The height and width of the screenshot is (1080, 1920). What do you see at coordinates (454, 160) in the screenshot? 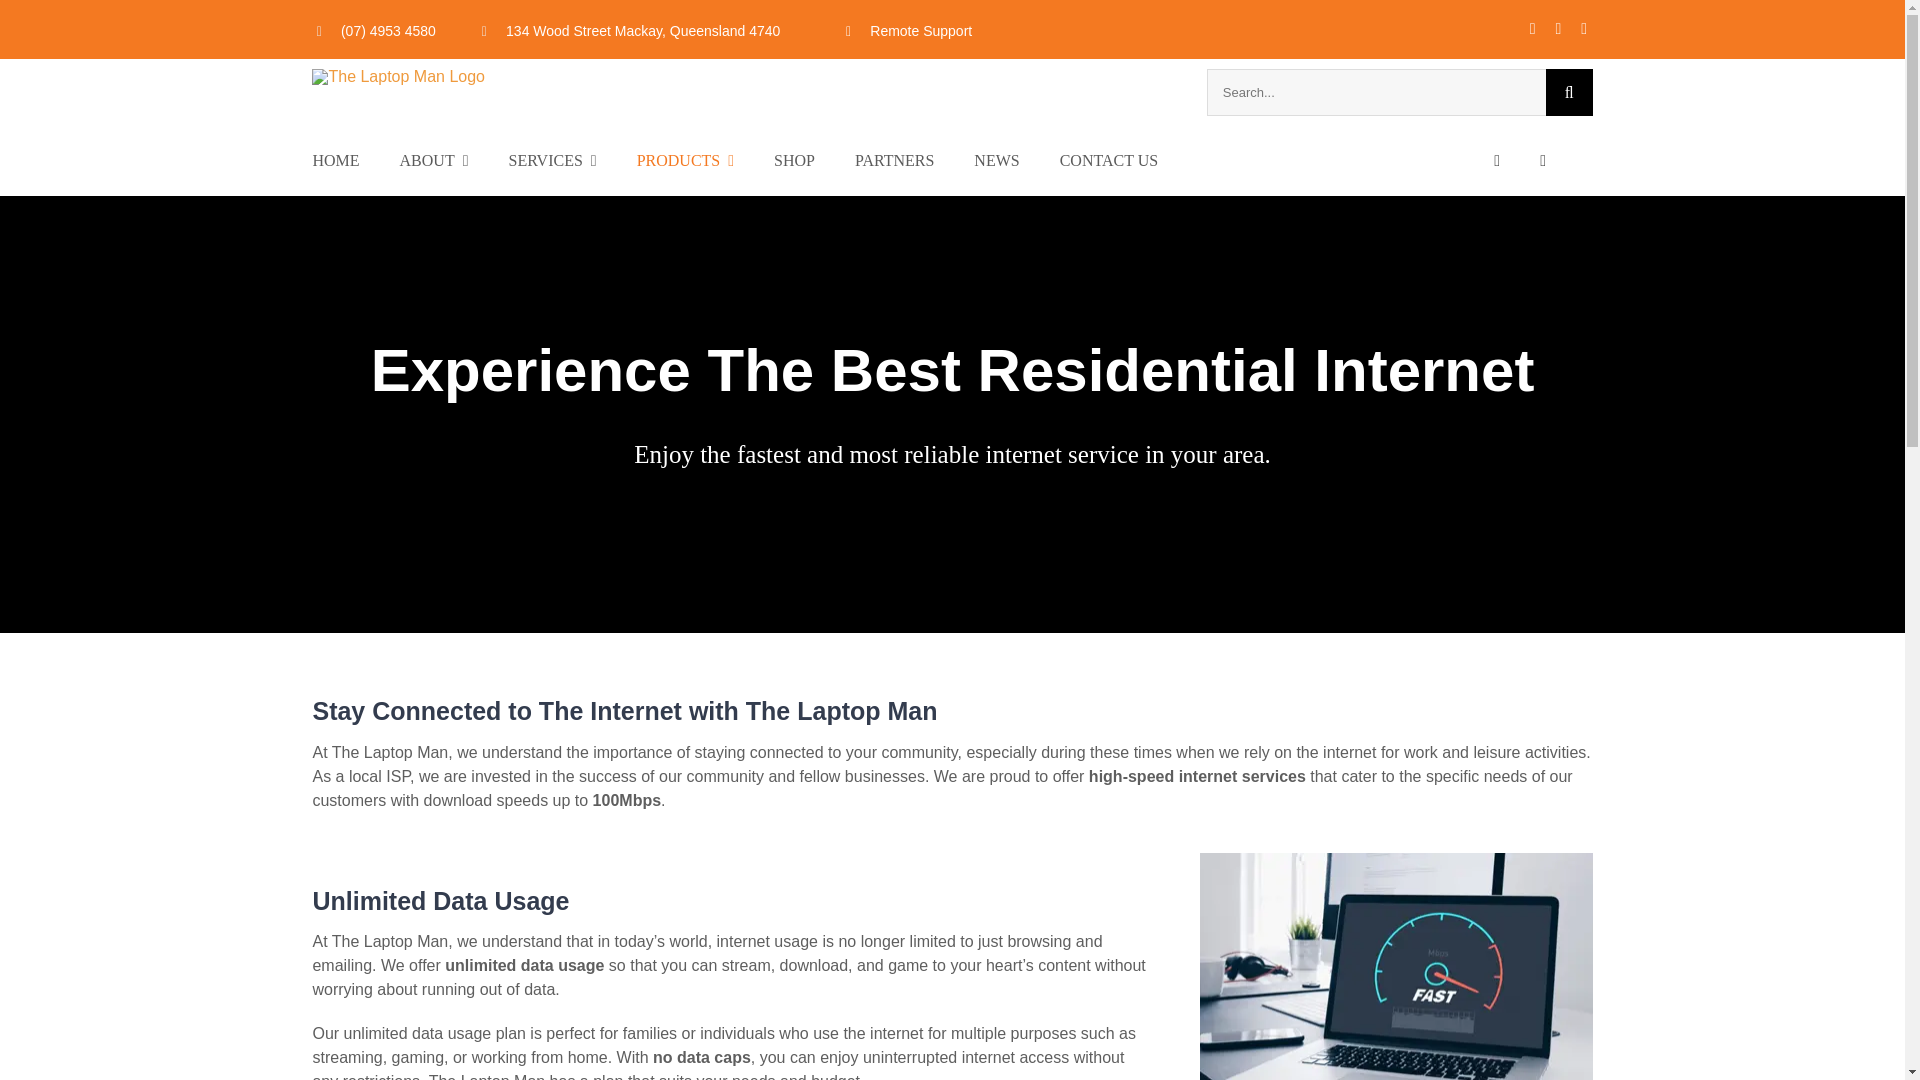
I see `ABOUT` at bounding box center [454, 160].